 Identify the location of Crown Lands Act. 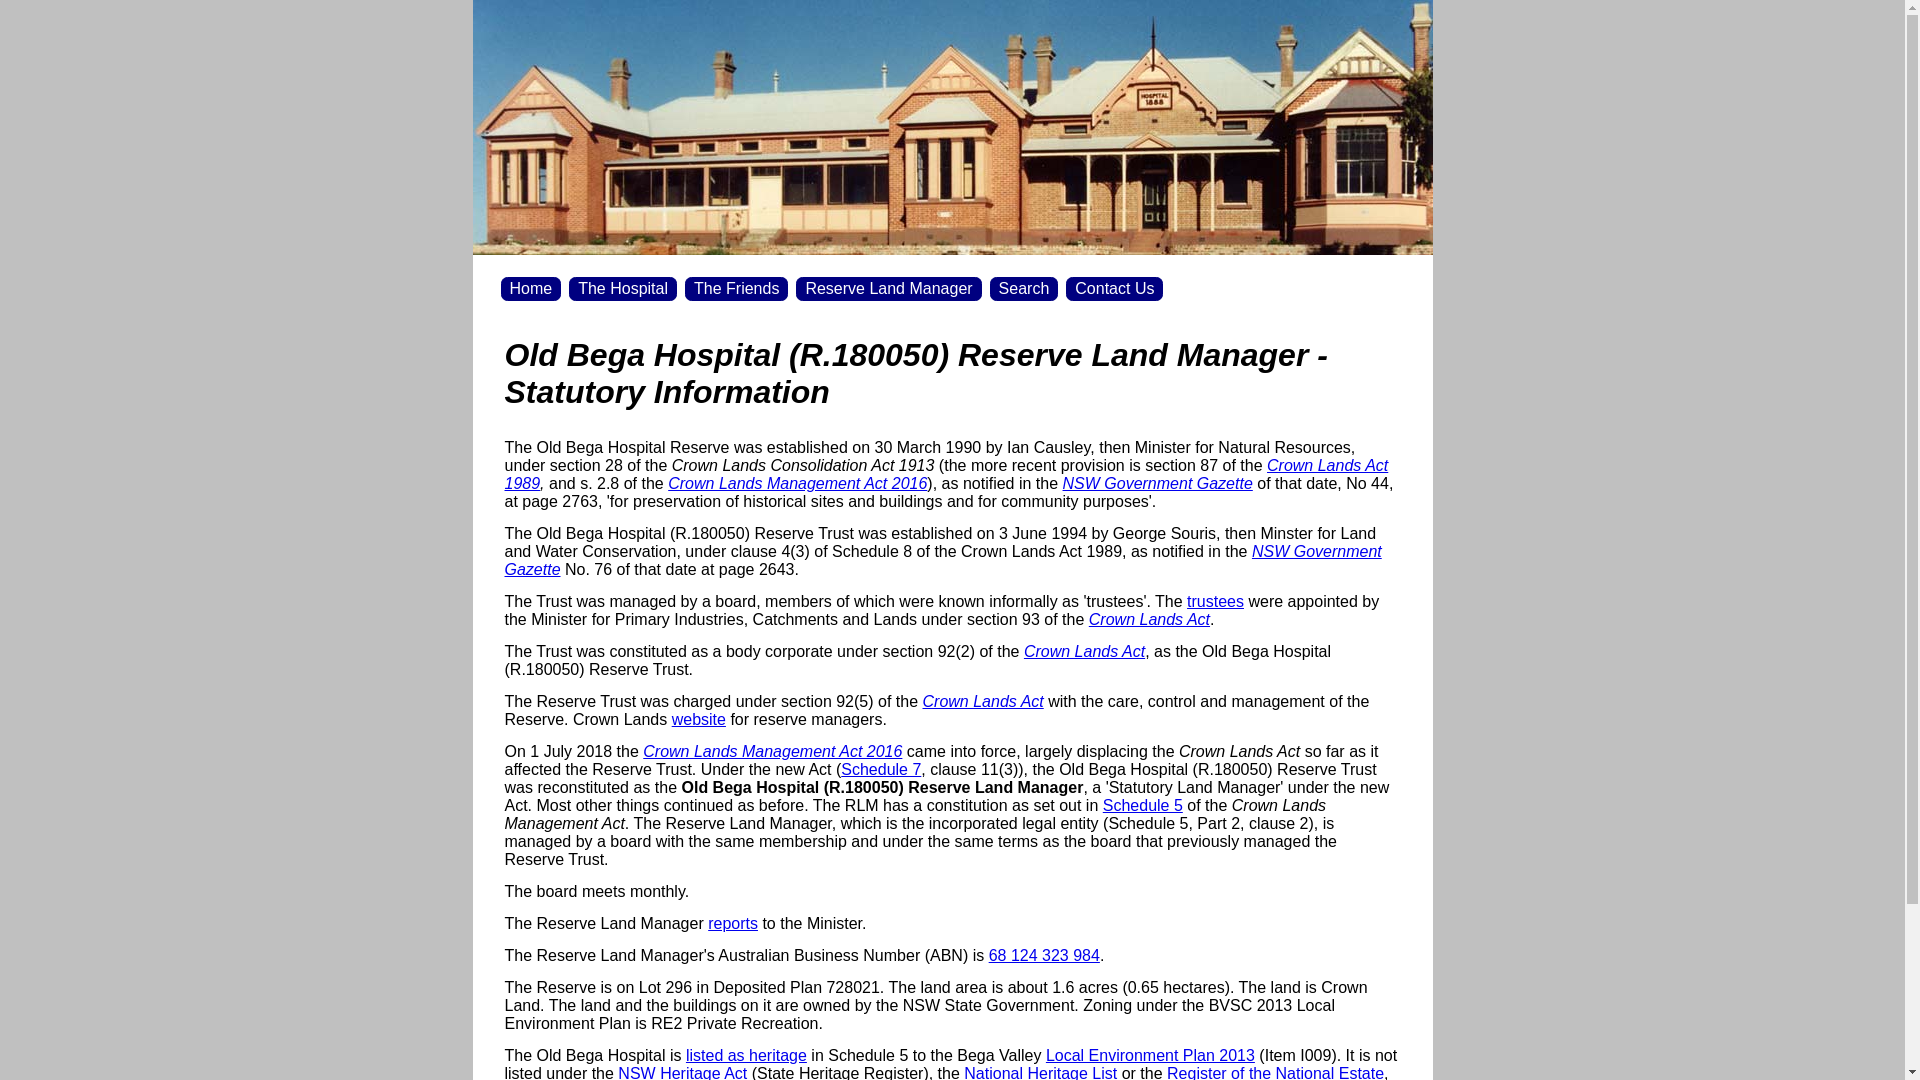
(1084, 652).